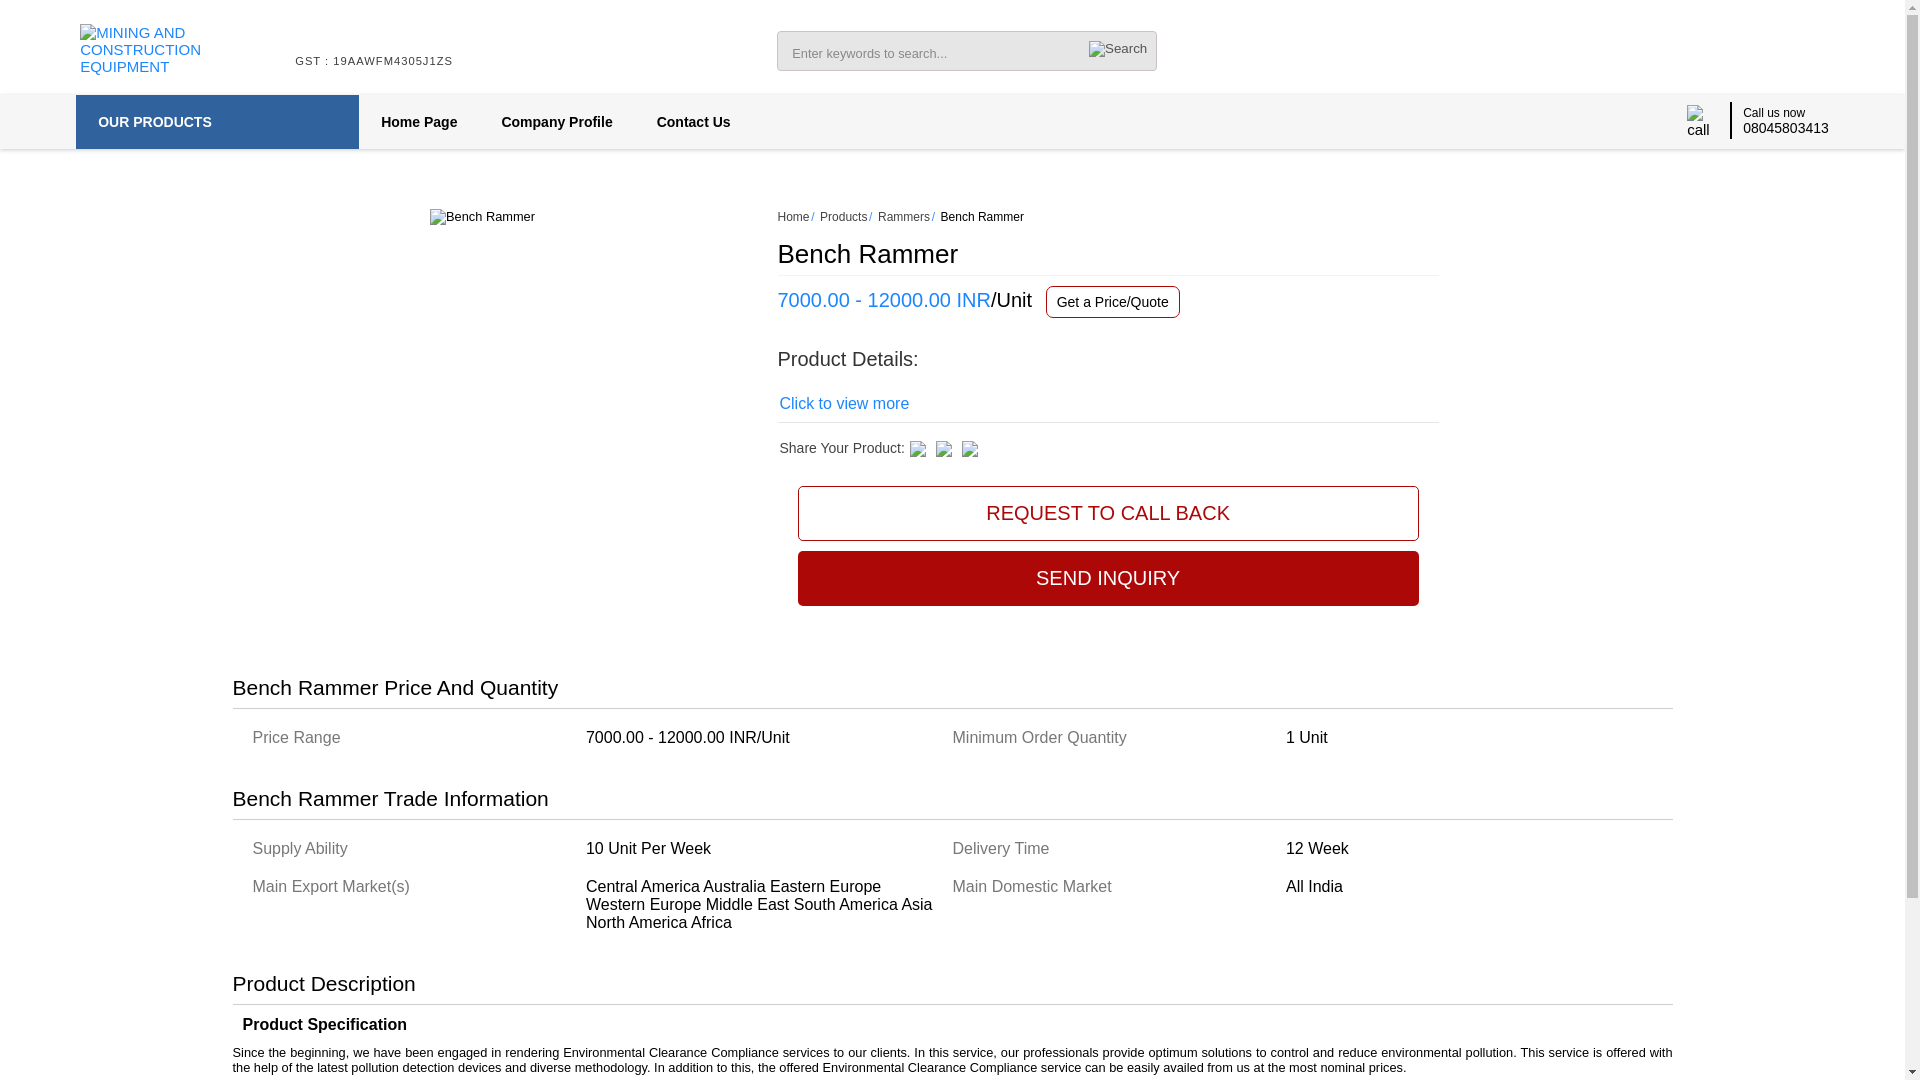 The width and height of the screenshot is (1920, 1080). What do you see at coordinates (218, 122) in the screenshot?
I see `OUR PRODUCTS` at bounding box center [218, 122].